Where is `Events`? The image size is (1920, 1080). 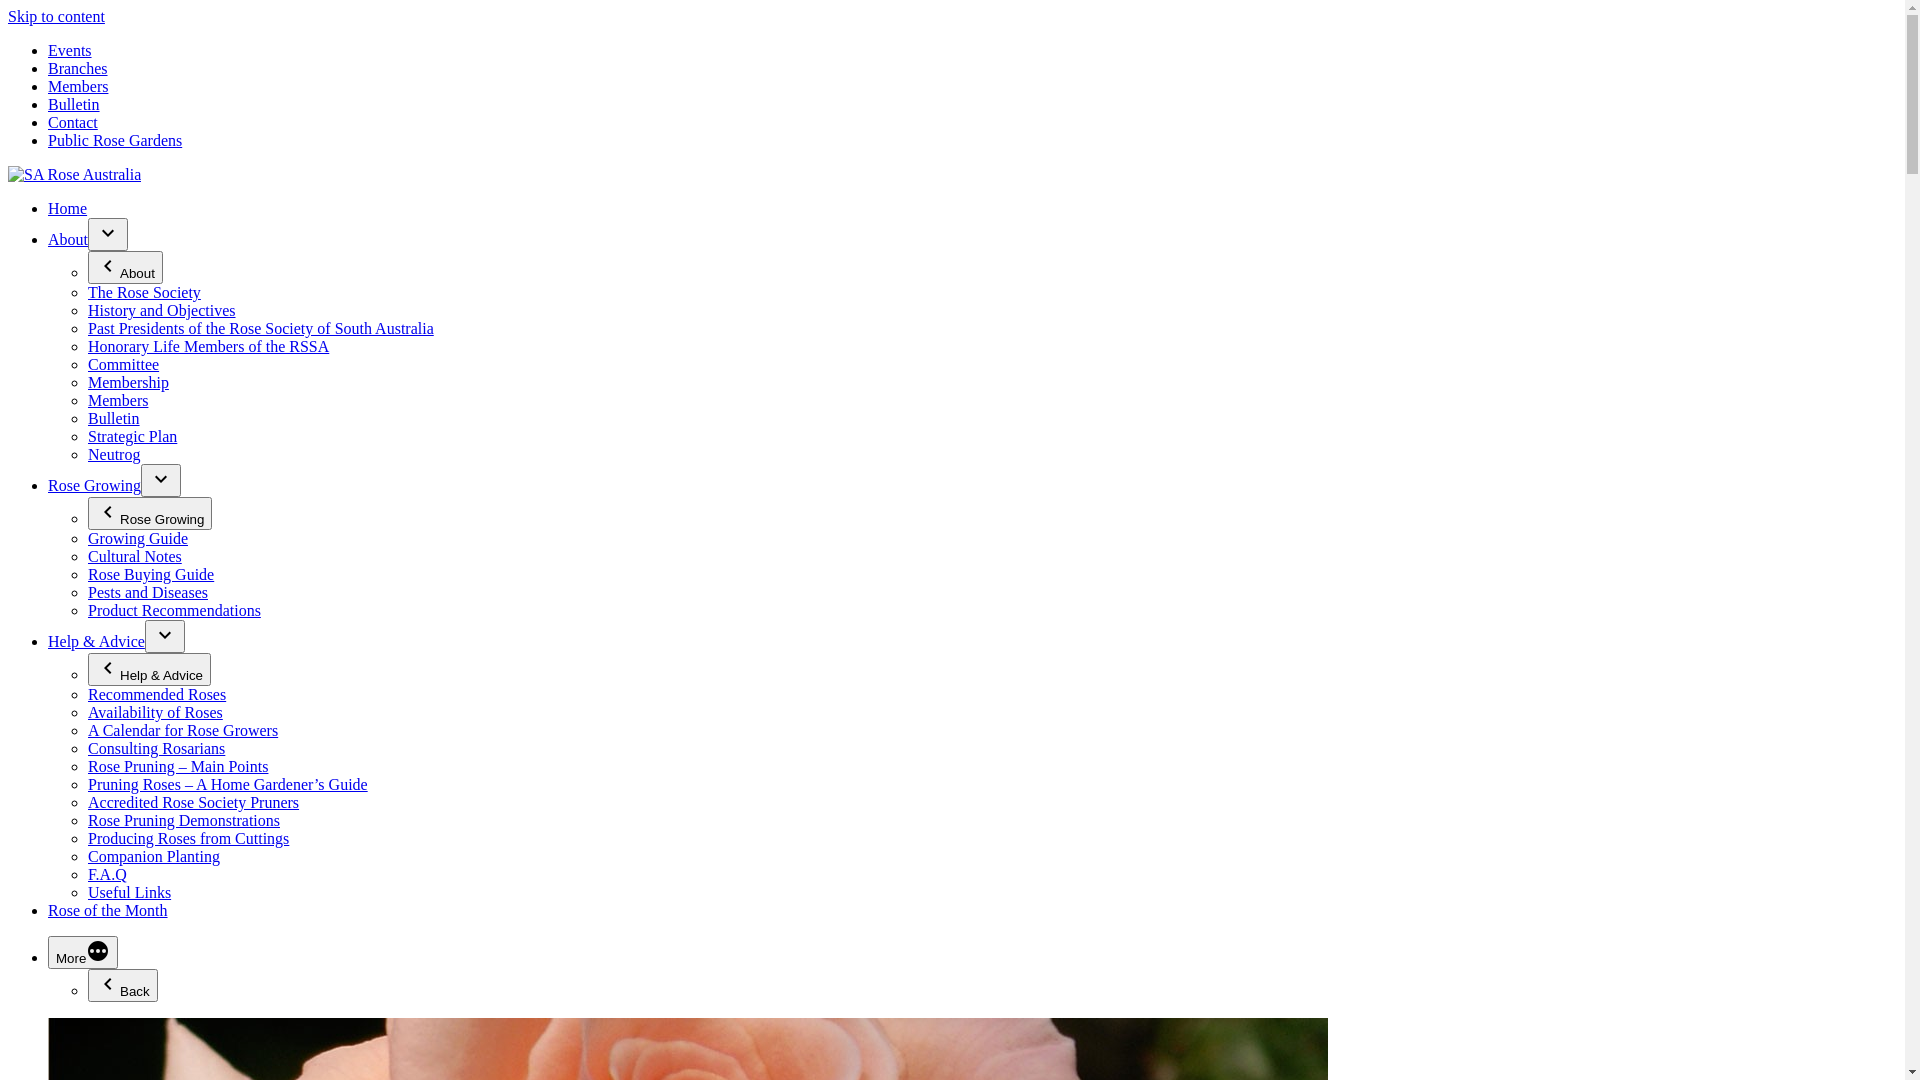 Events is located at coordinates (70, 50).